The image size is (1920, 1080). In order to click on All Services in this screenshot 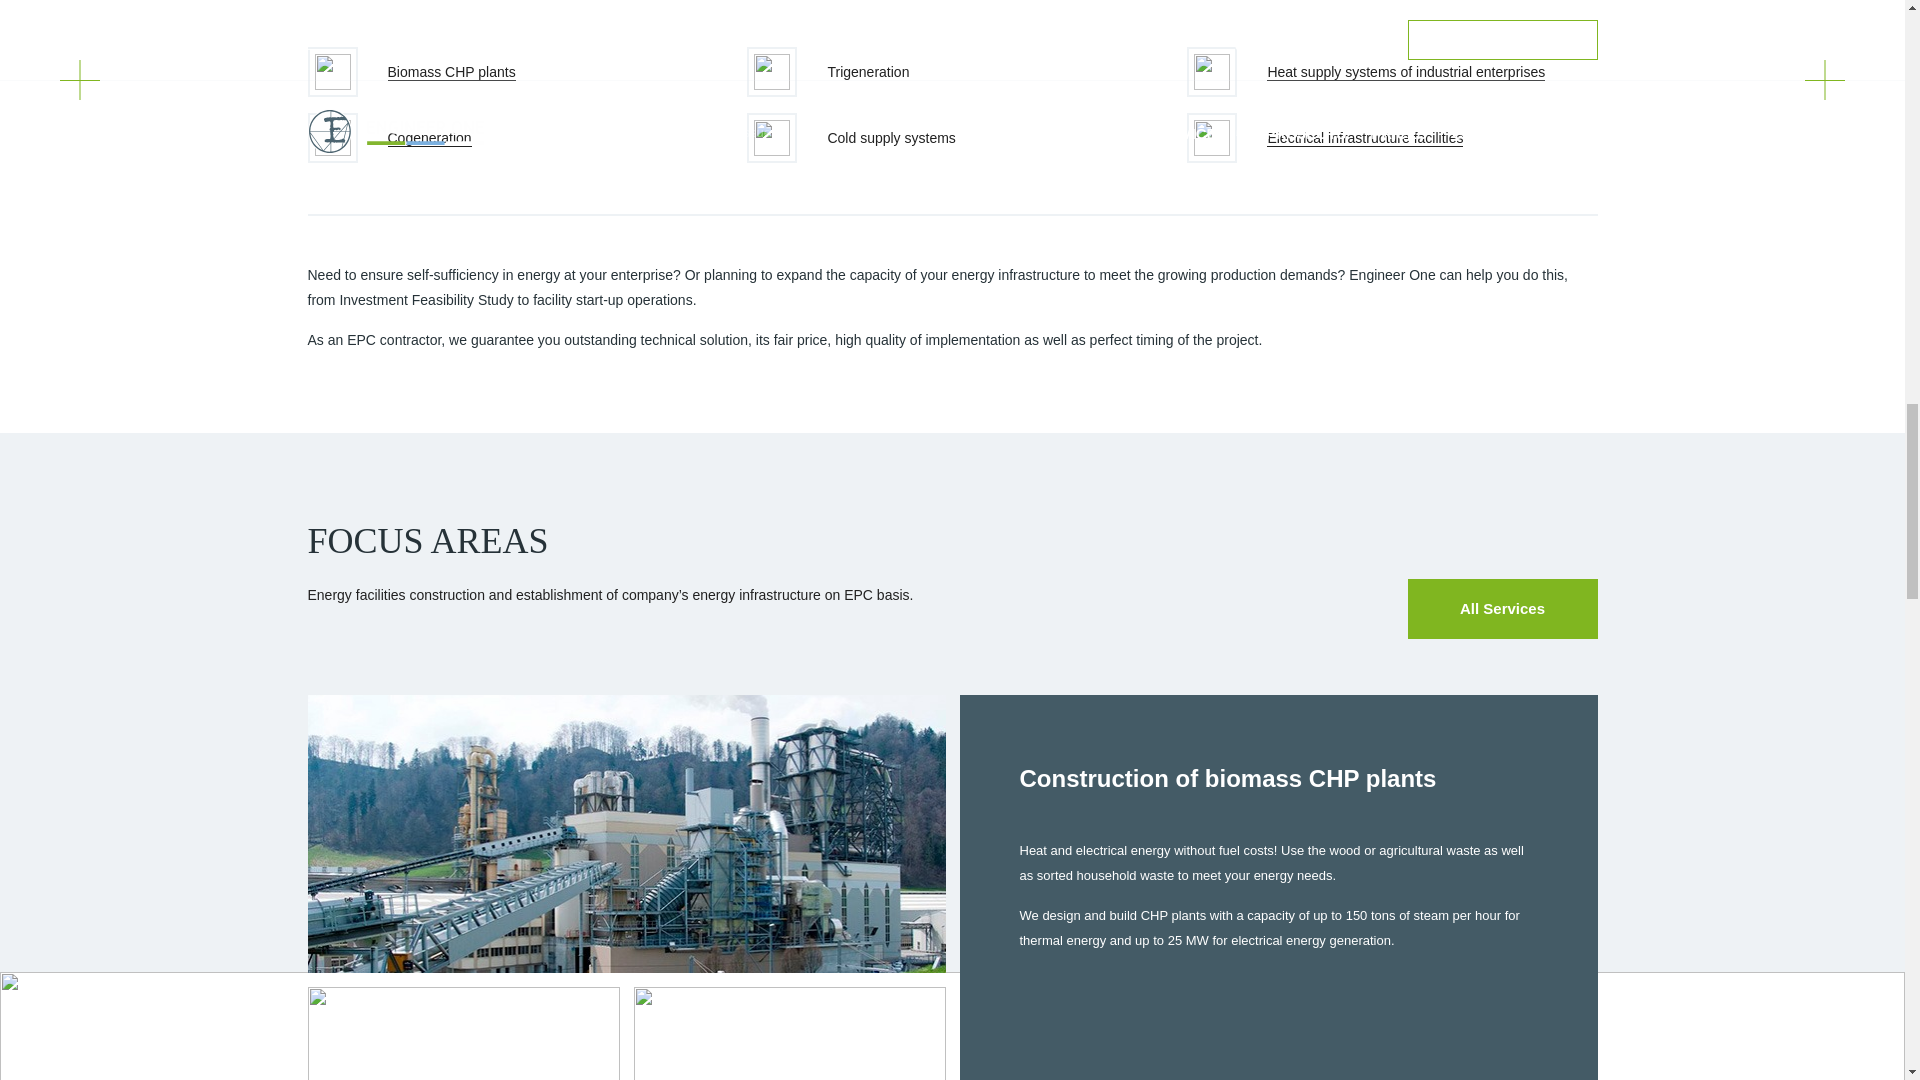, I will do `click(1502, 608)`.